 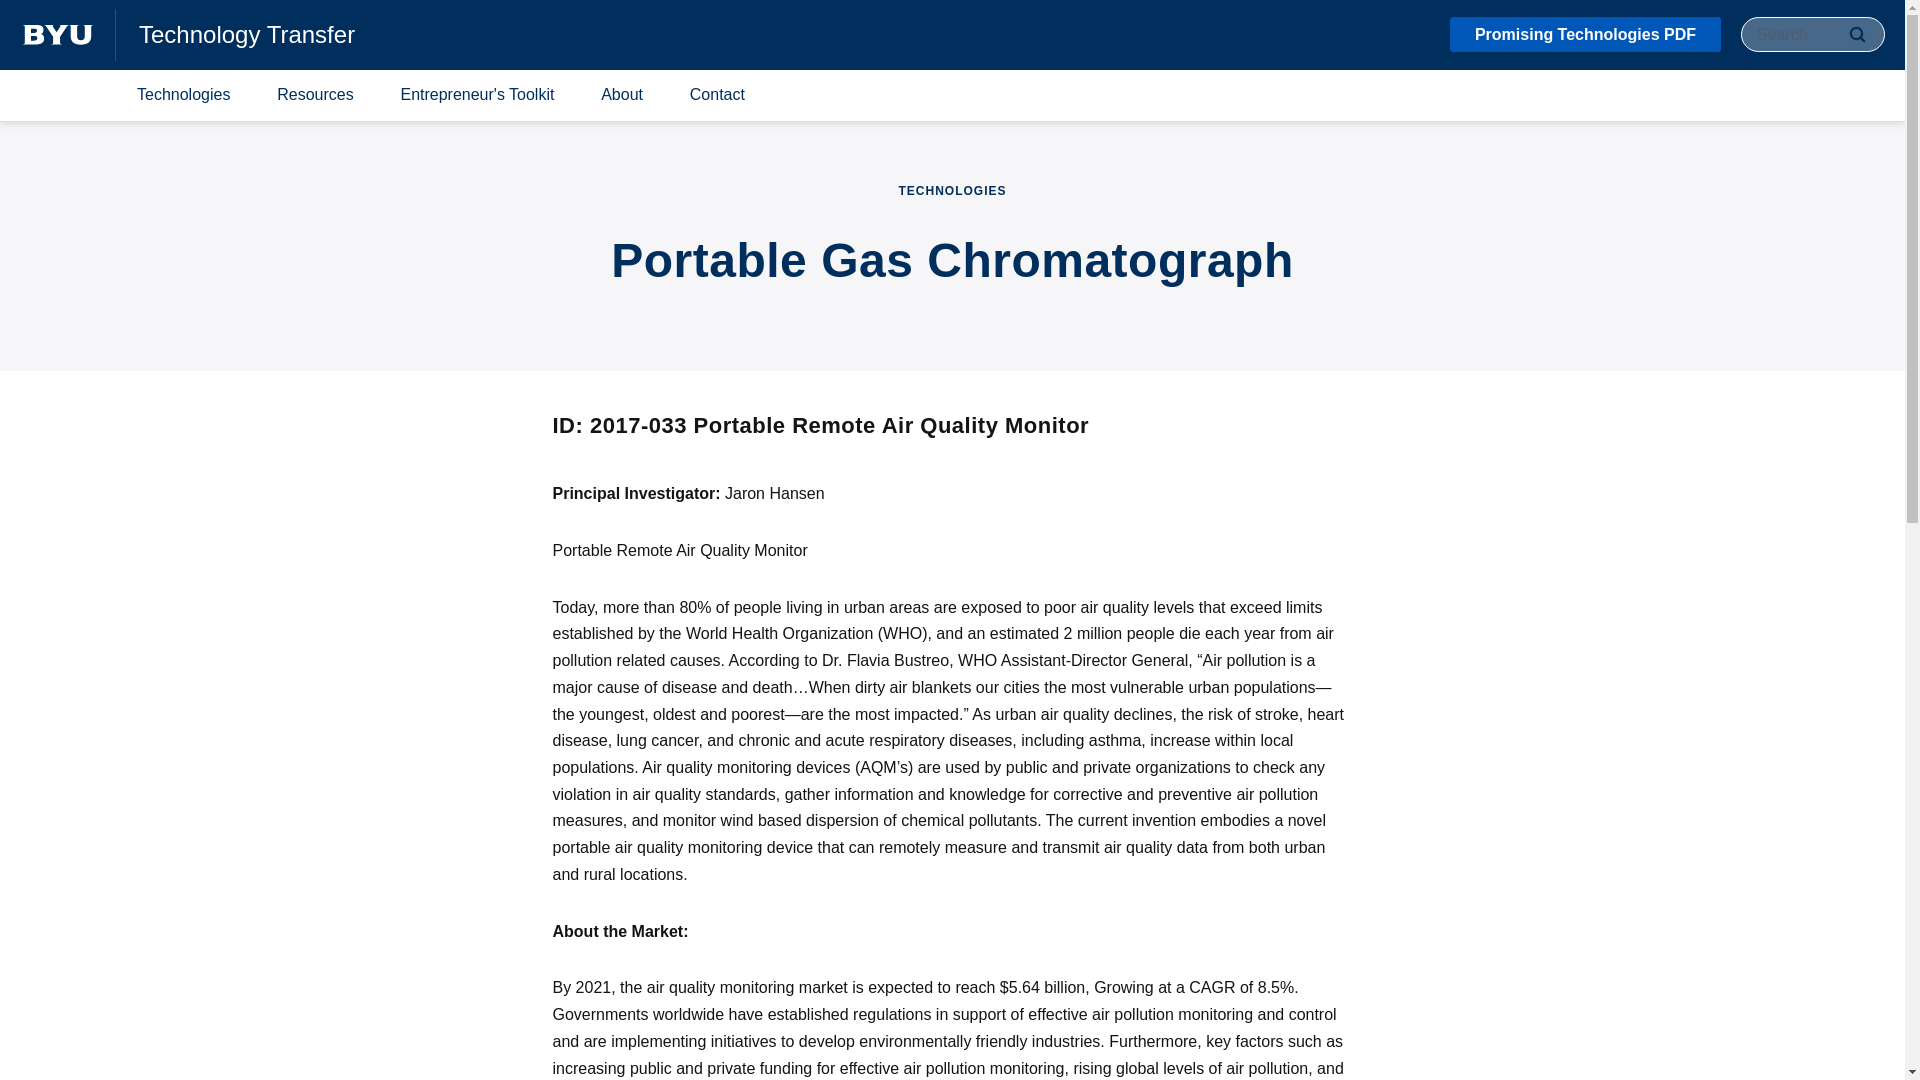 I want to click on About, so click(x=622, y=96).